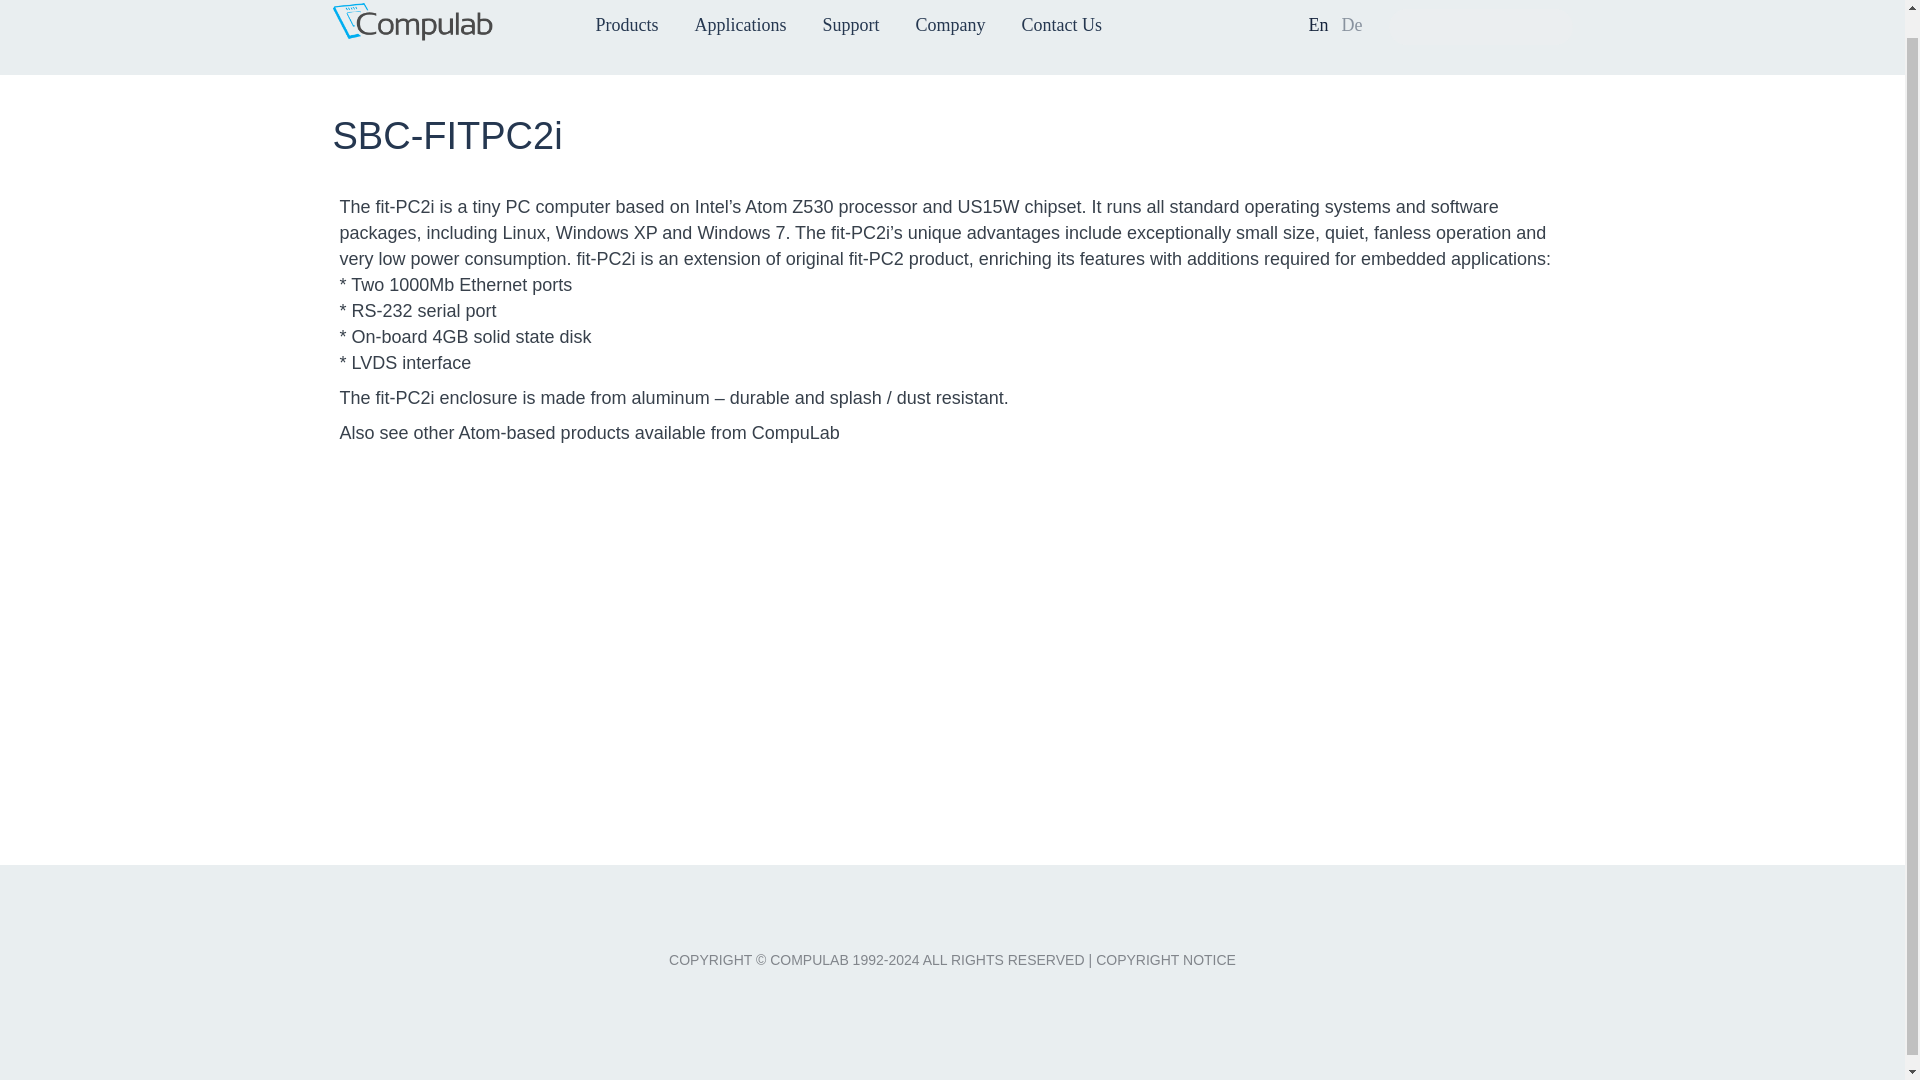  I want to click on Support, so click(850, 24).